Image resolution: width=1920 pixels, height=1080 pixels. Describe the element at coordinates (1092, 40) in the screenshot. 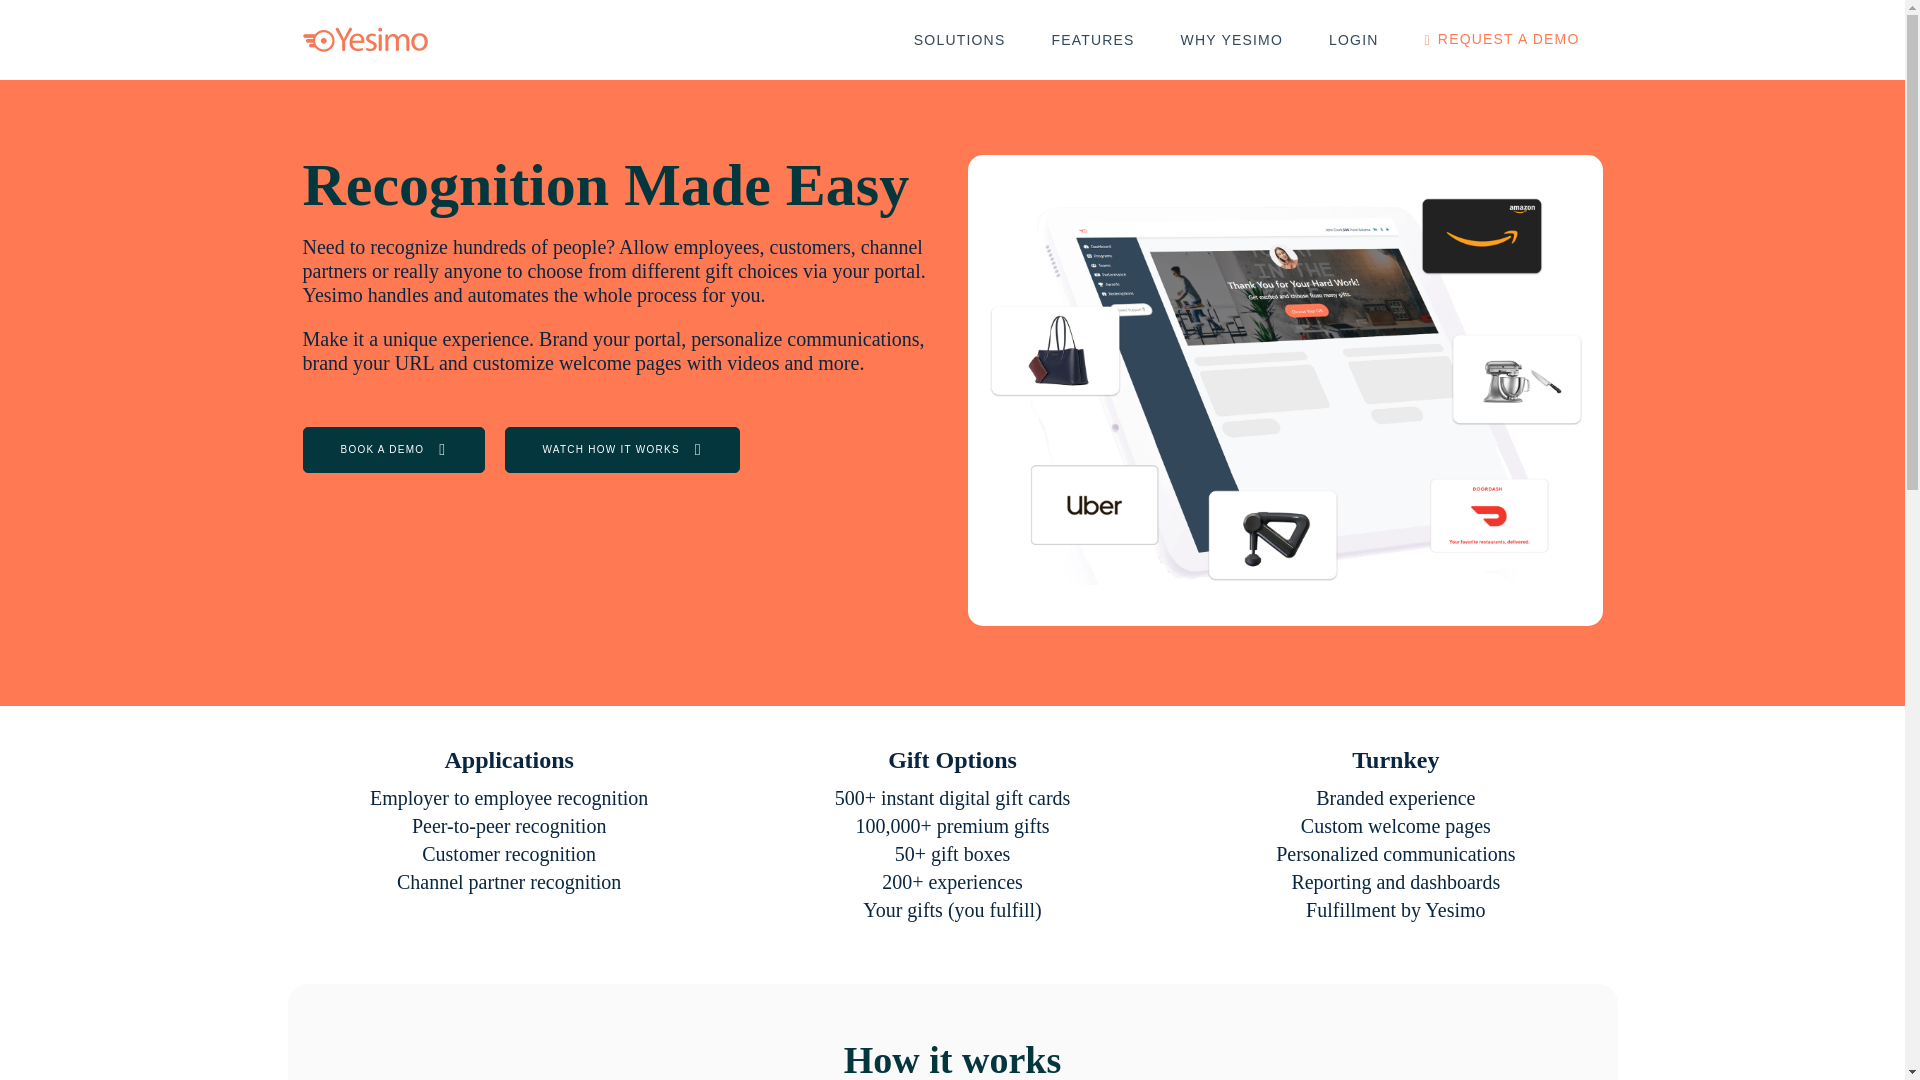

I see `FEATURES` at that location.